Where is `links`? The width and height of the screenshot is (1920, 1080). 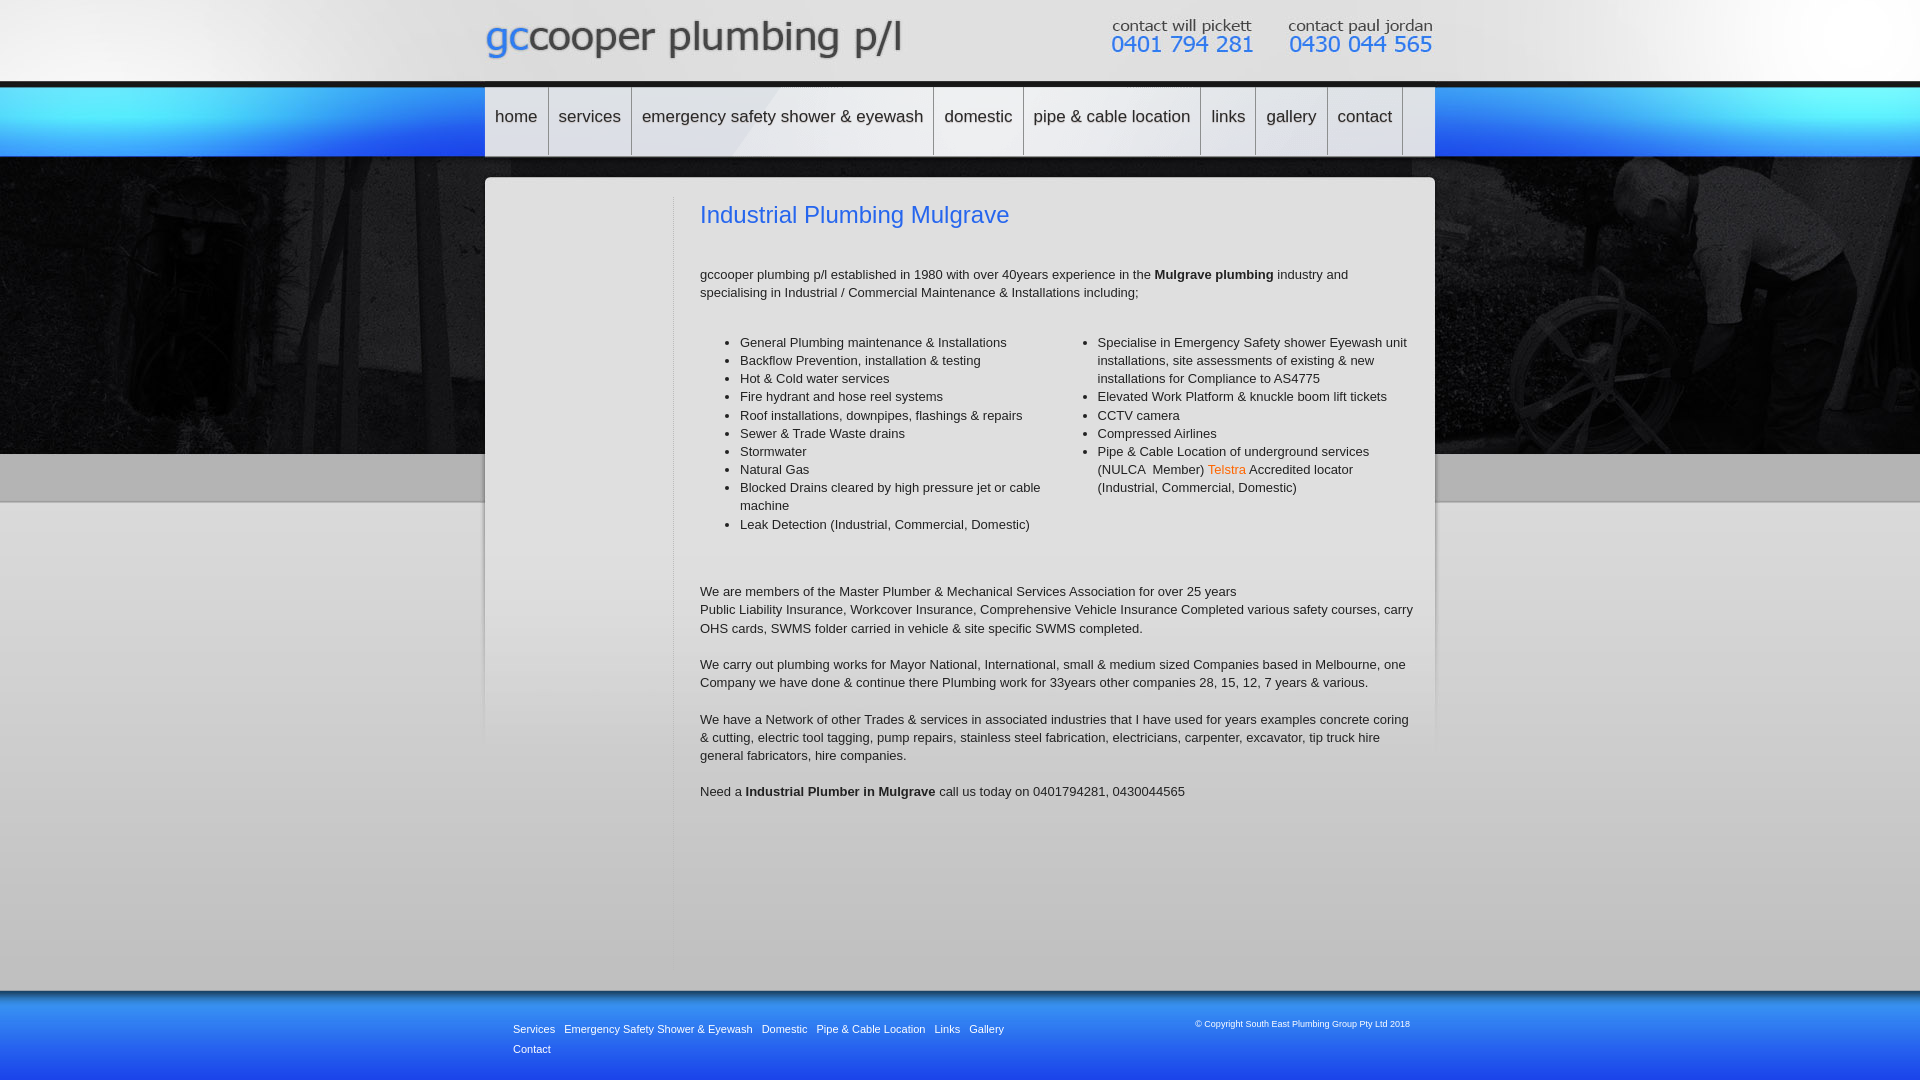 links is located at coordinates (1228, 121).